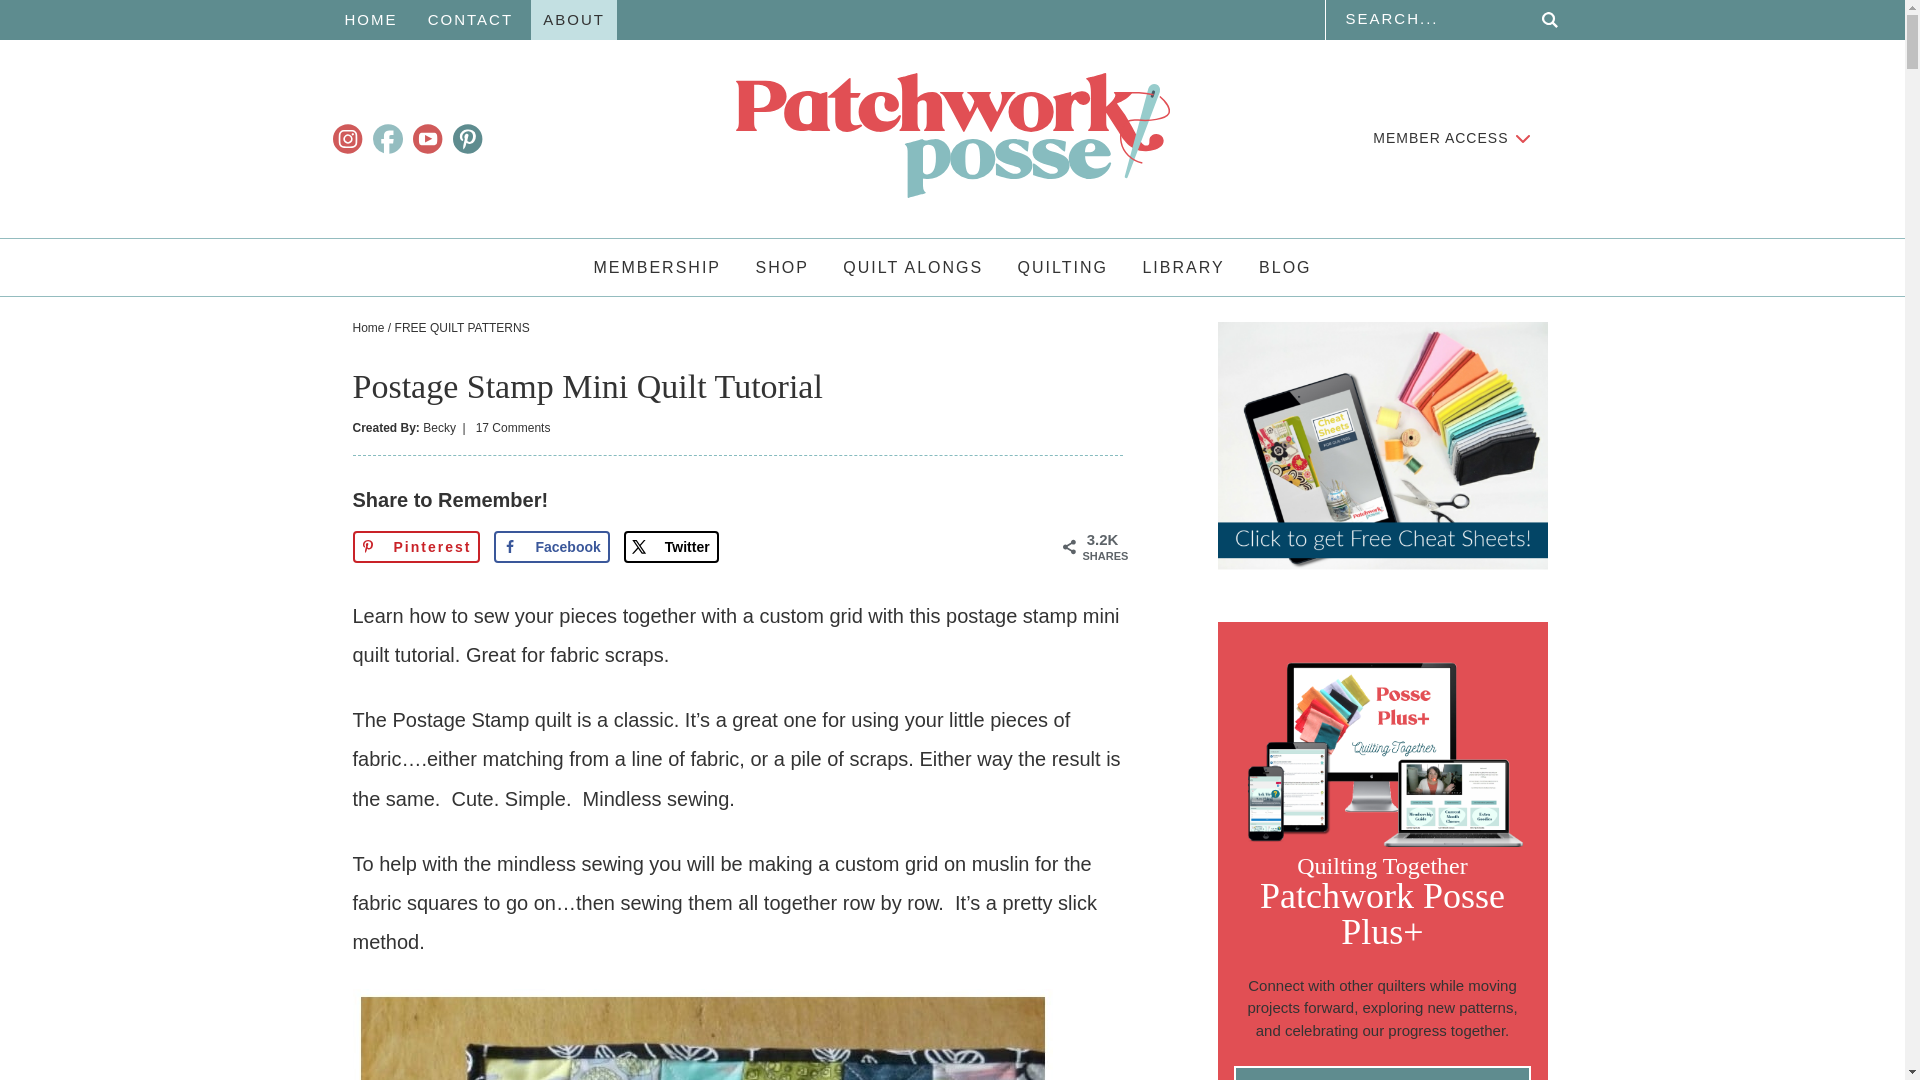 The height and width of the screenshot is (1080, 1920). What do you see at coordinates (702, 1034) in the screenshot?
I see `postage stamp mini quilt tutorial great for scraps` at bounding box center [702, 1034].